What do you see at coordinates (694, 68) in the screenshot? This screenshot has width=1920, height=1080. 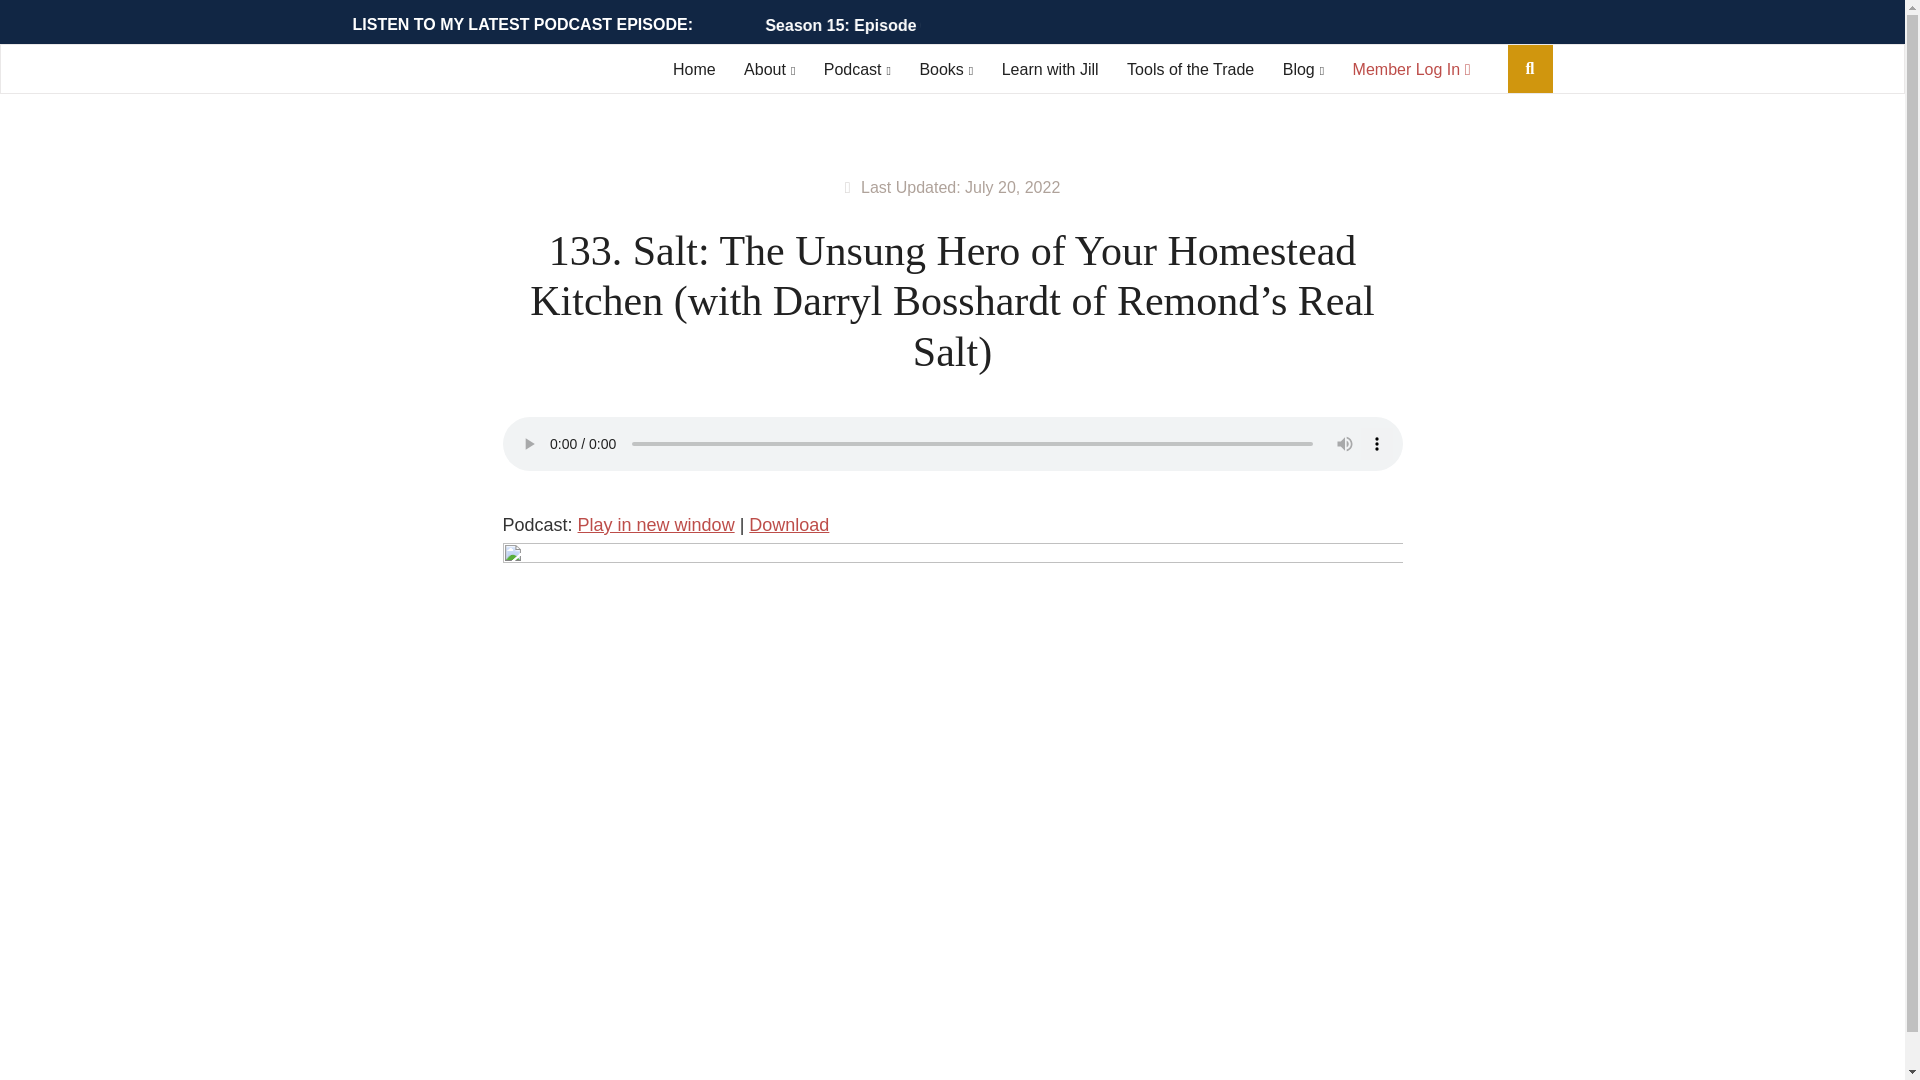 I see `Home` at bounding box center [694, 68].